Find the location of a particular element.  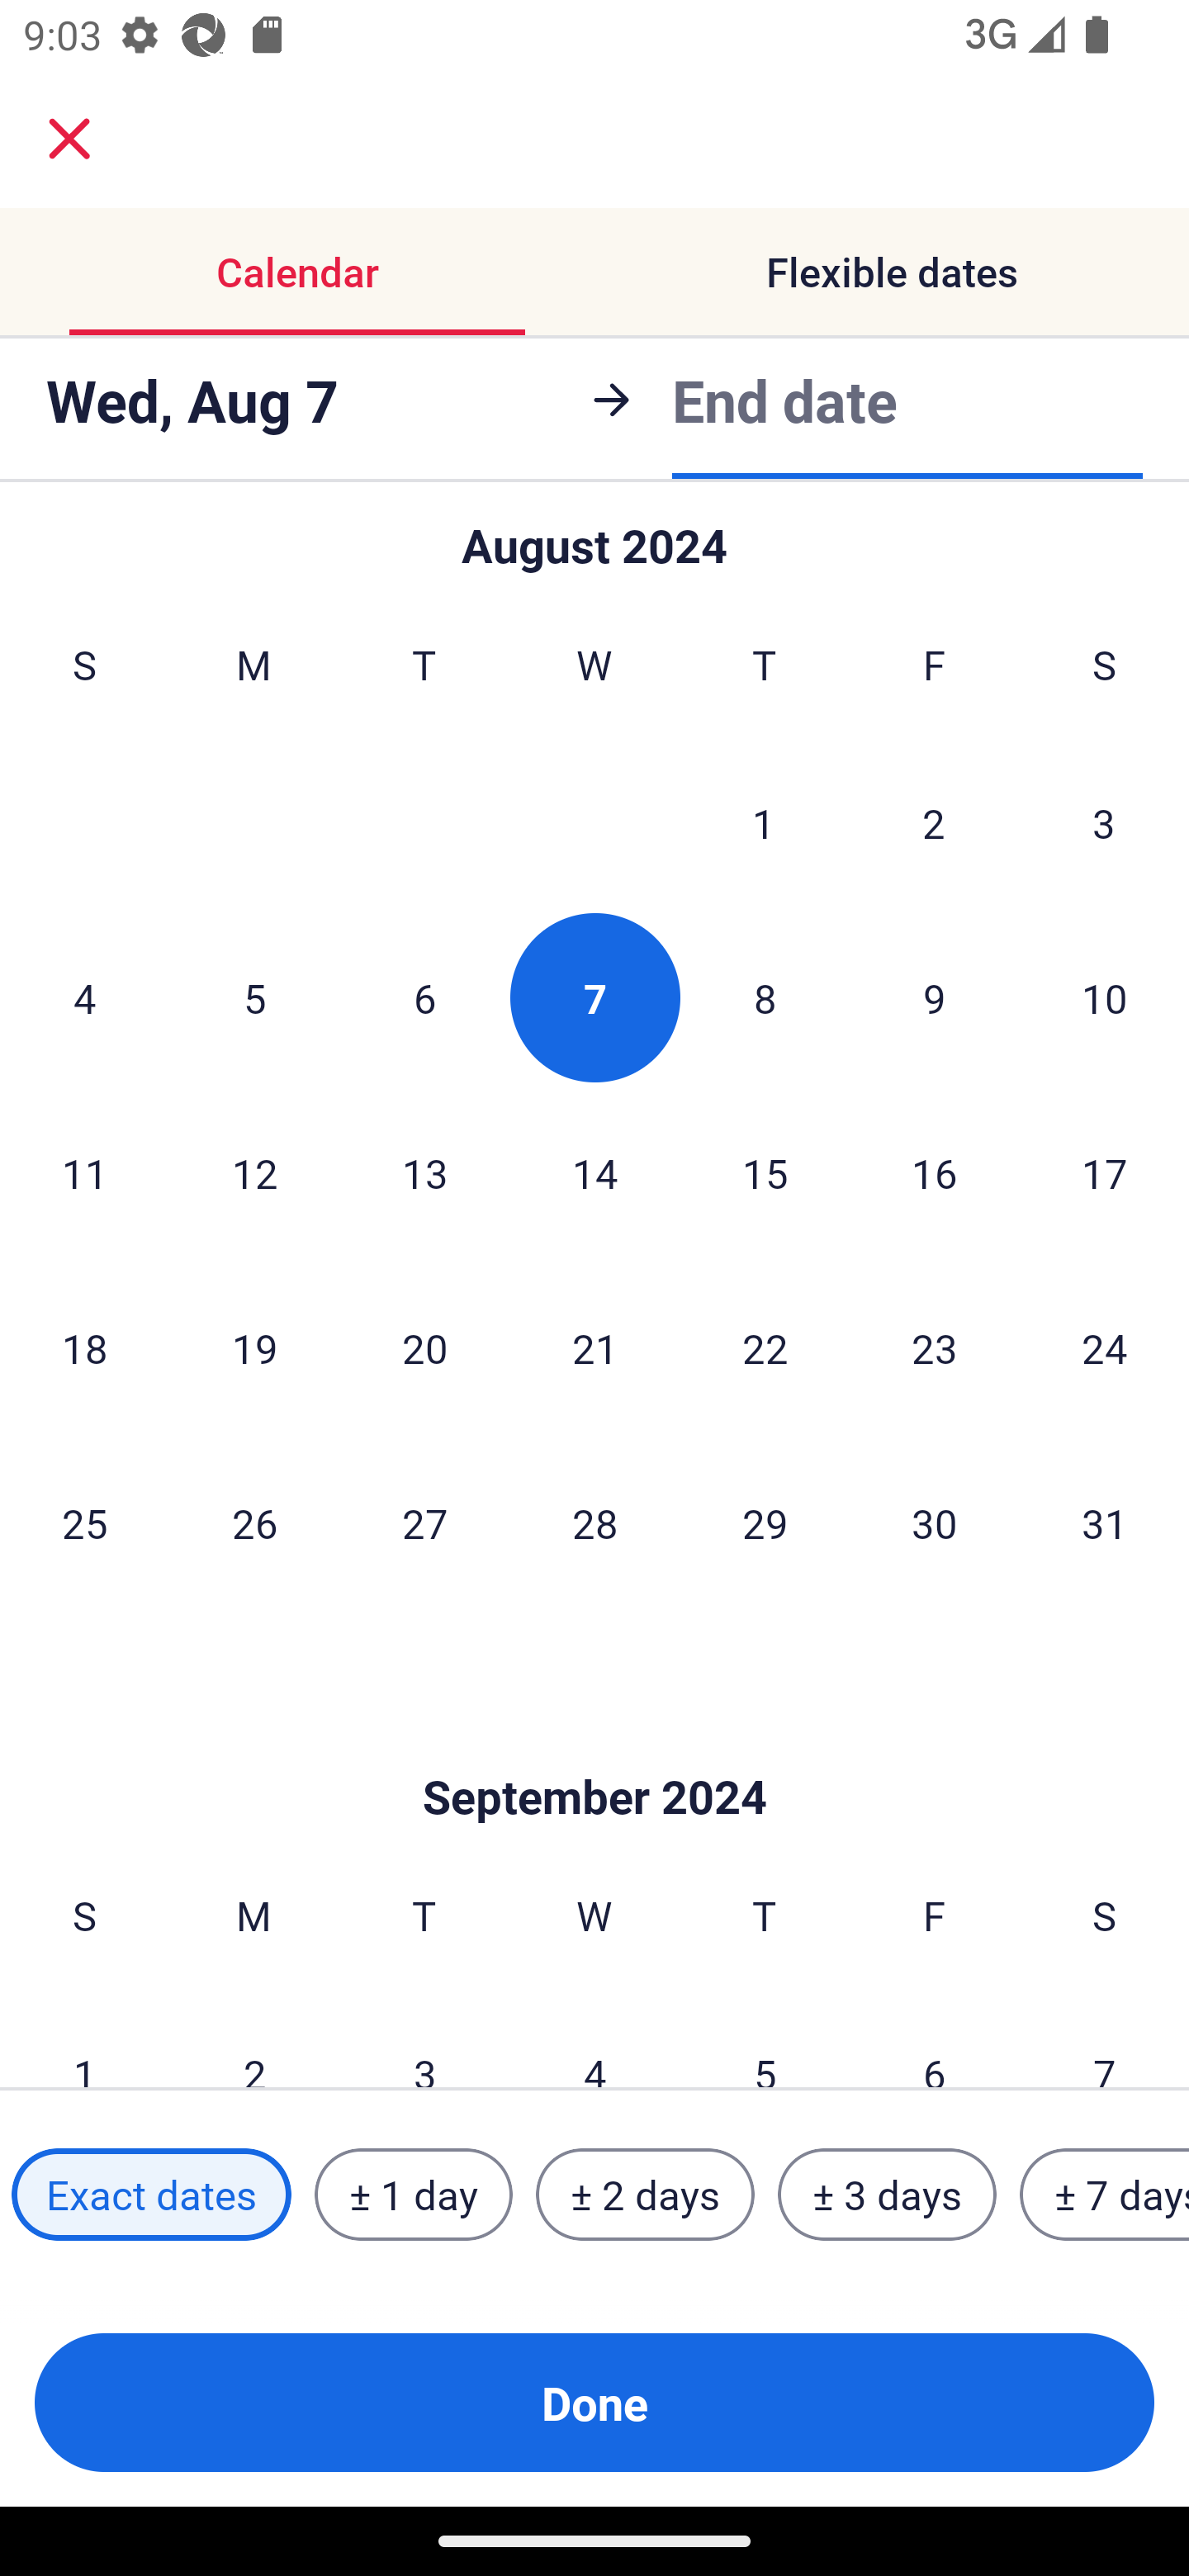

4 Sunday, August 4, 2024 is located at coordinates (84, 997).